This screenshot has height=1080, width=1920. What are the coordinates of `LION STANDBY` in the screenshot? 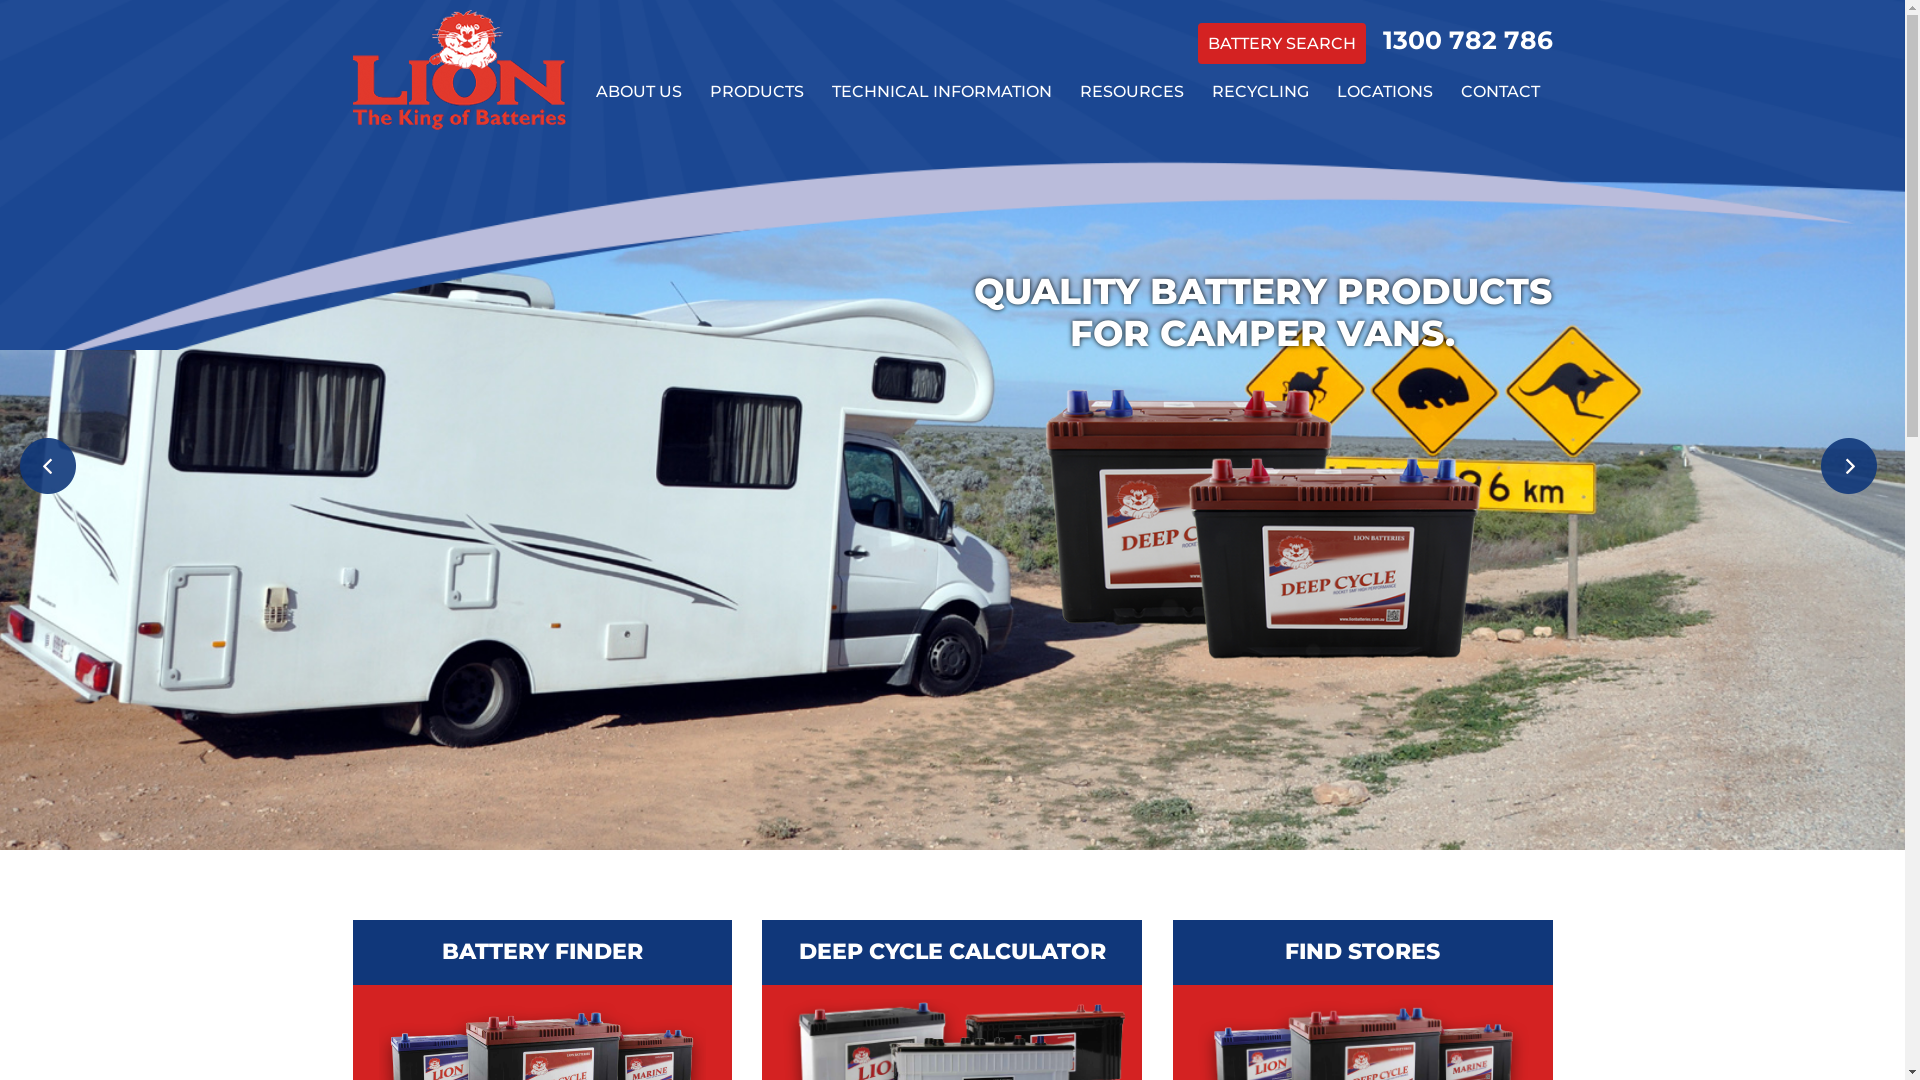 It's located at (638, 192).